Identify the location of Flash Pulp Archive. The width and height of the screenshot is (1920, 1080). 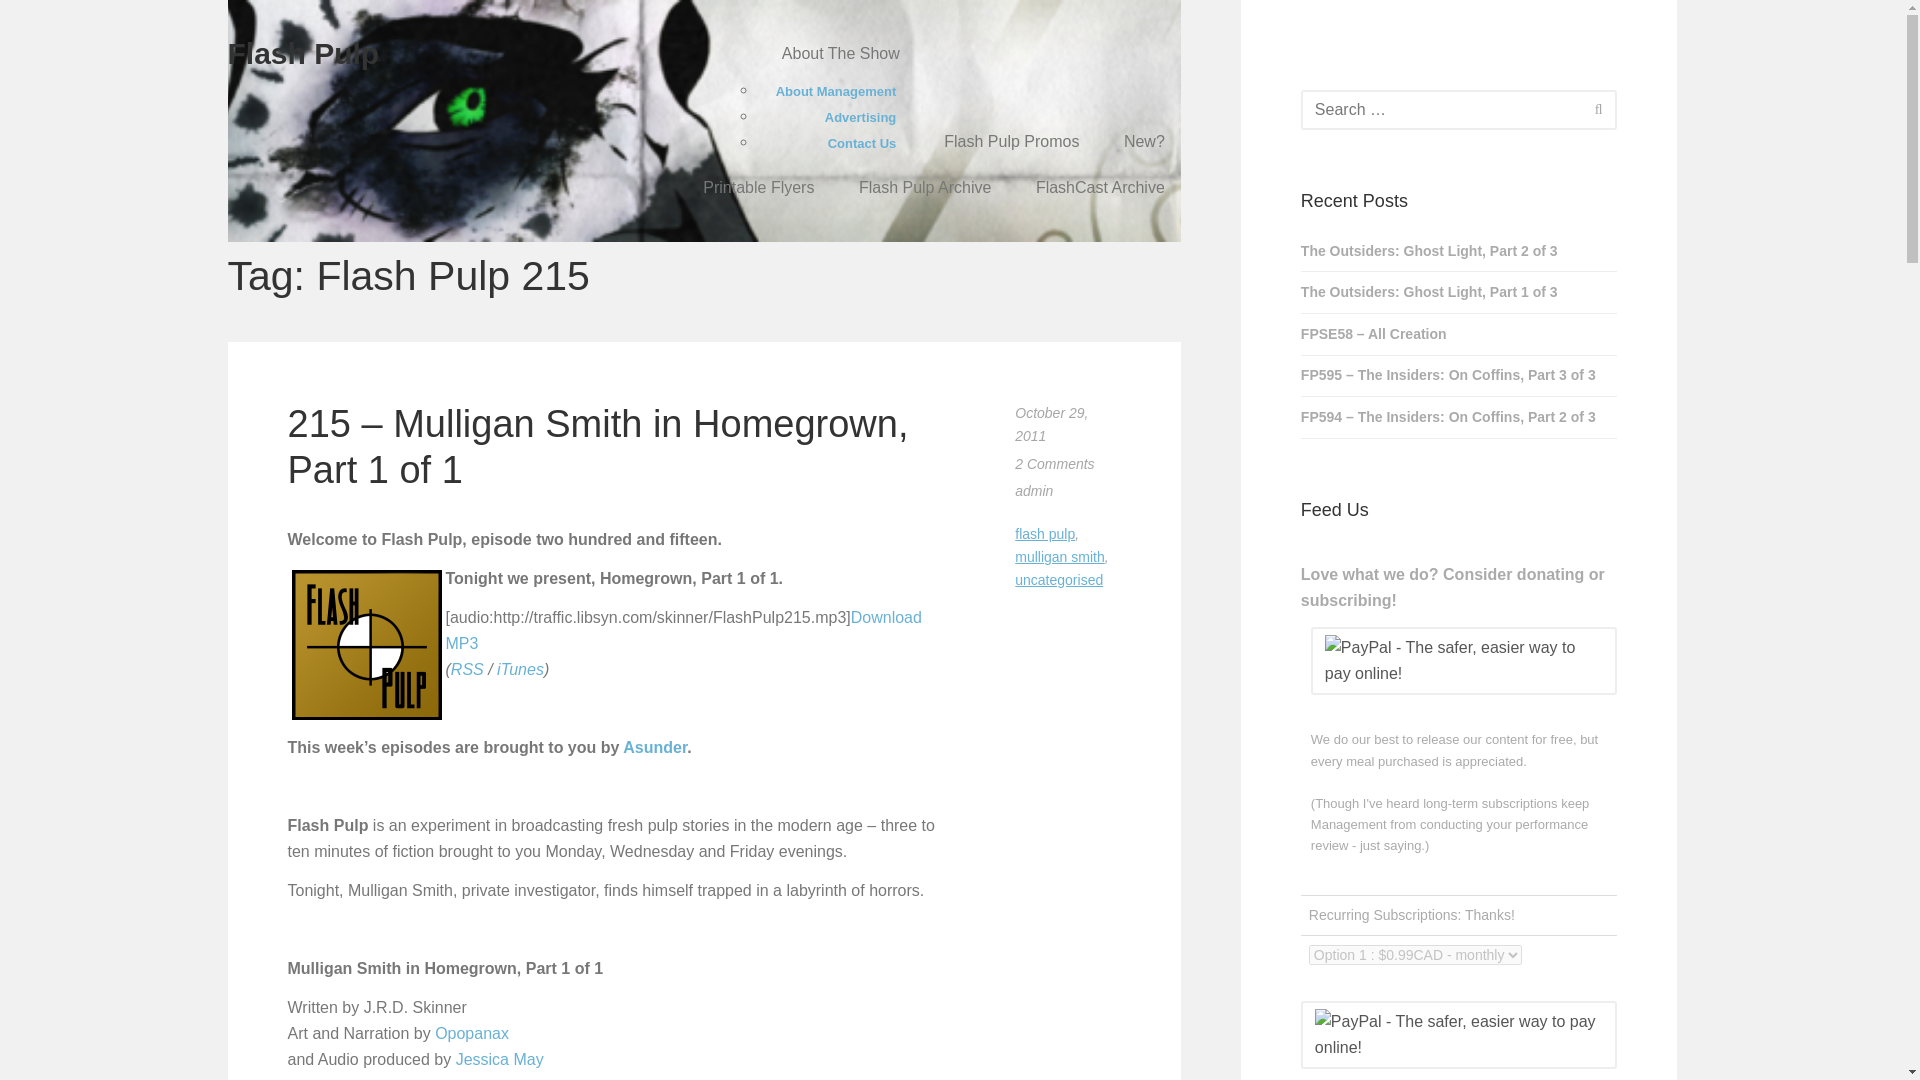
(925, 188).